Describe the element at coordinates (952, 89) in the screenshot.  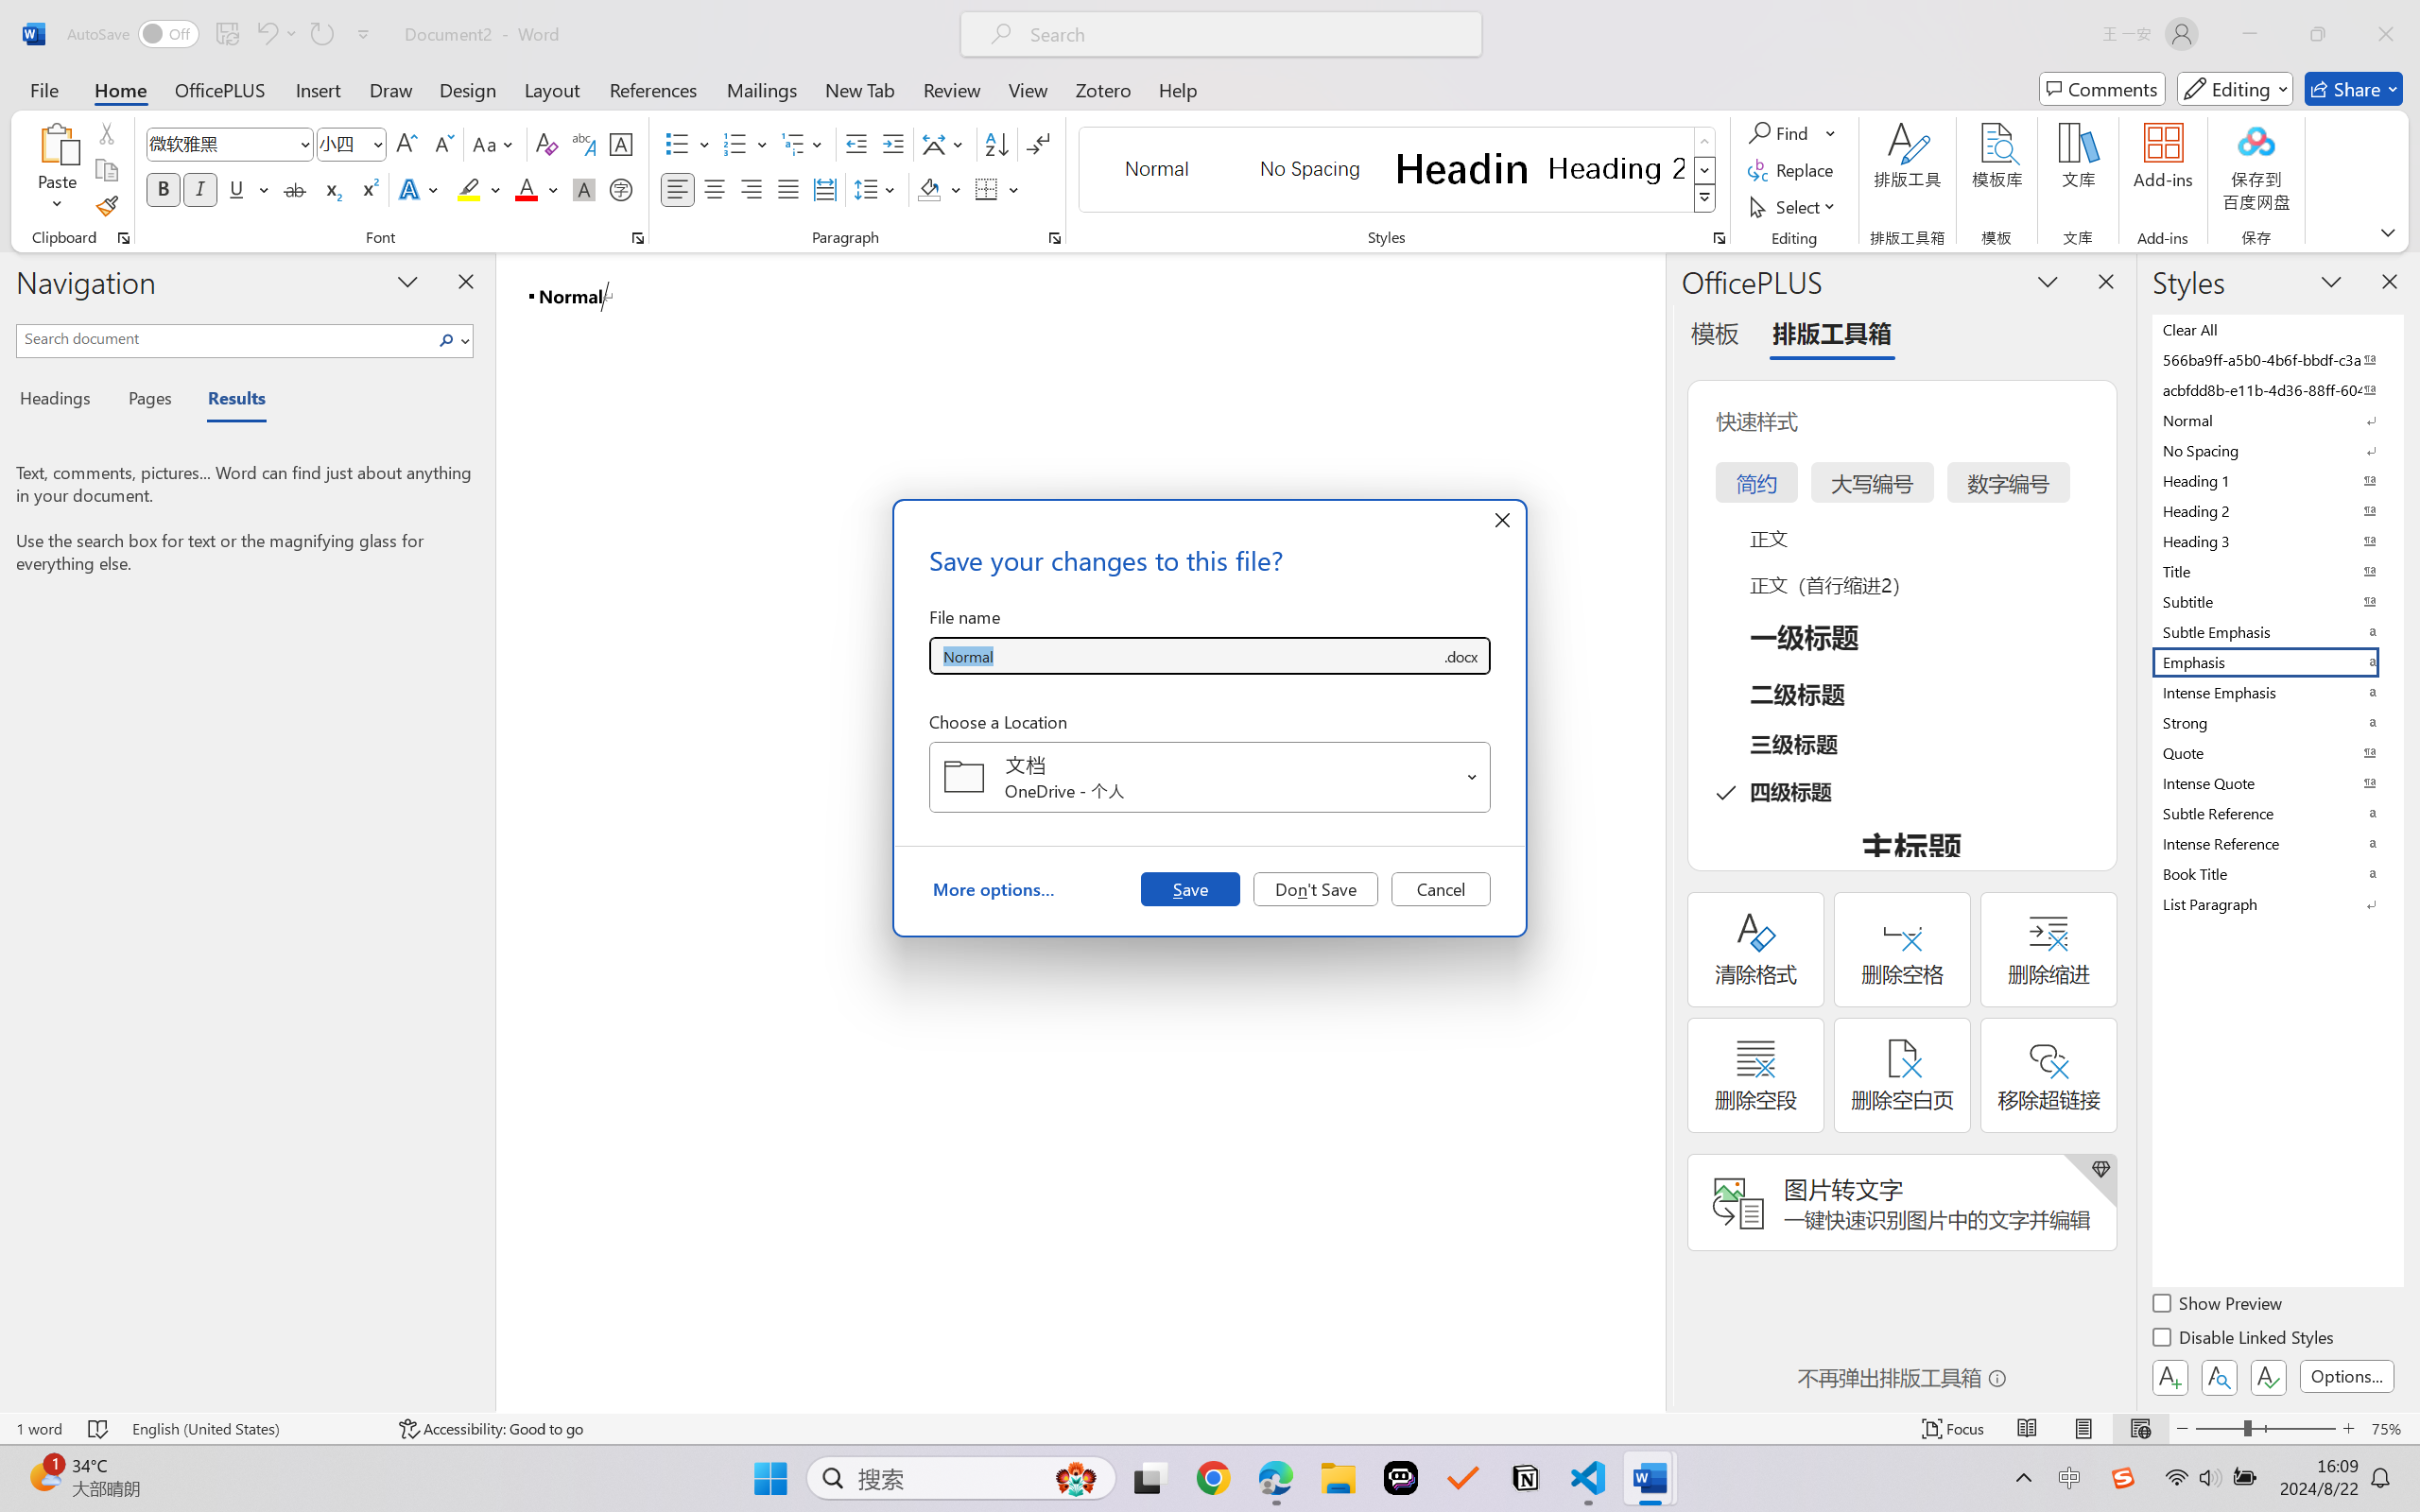
I see `Review` at that location.